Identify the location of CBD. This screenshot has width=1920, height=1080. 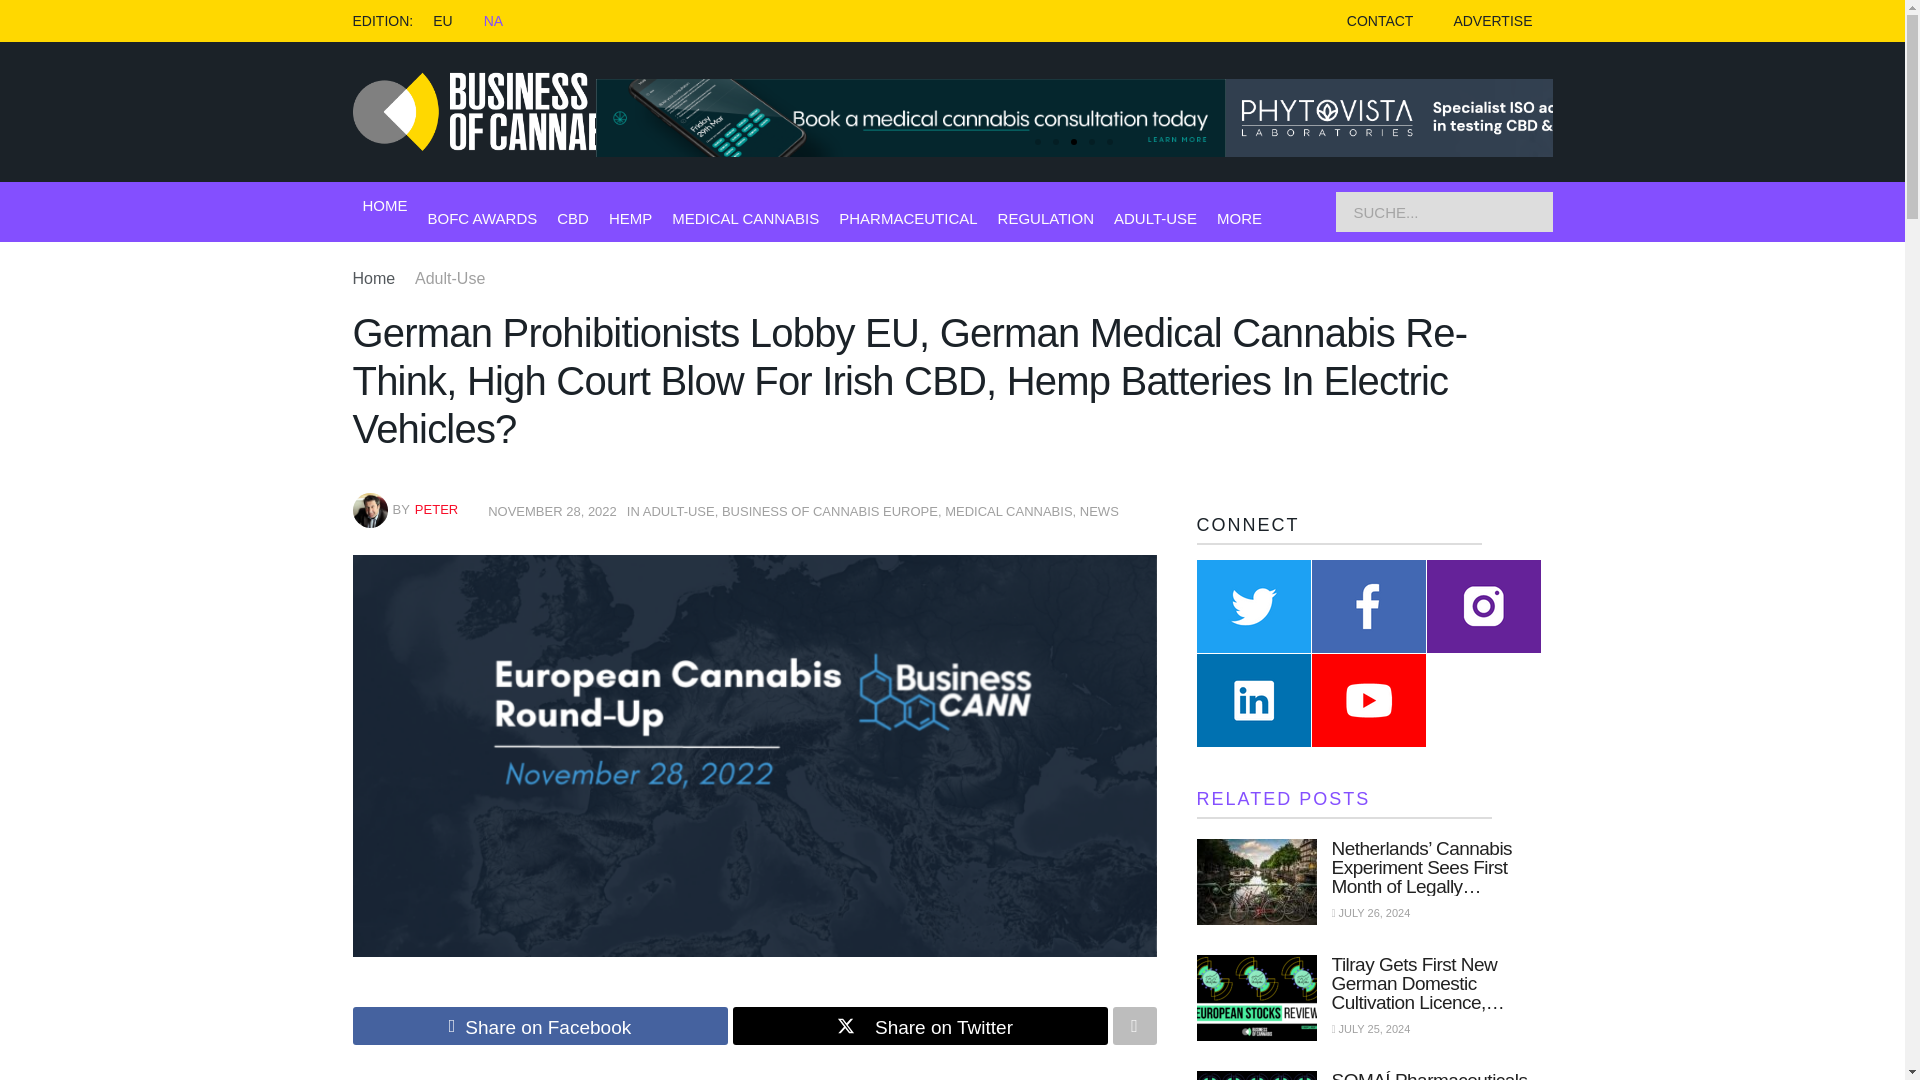
(572, 218).